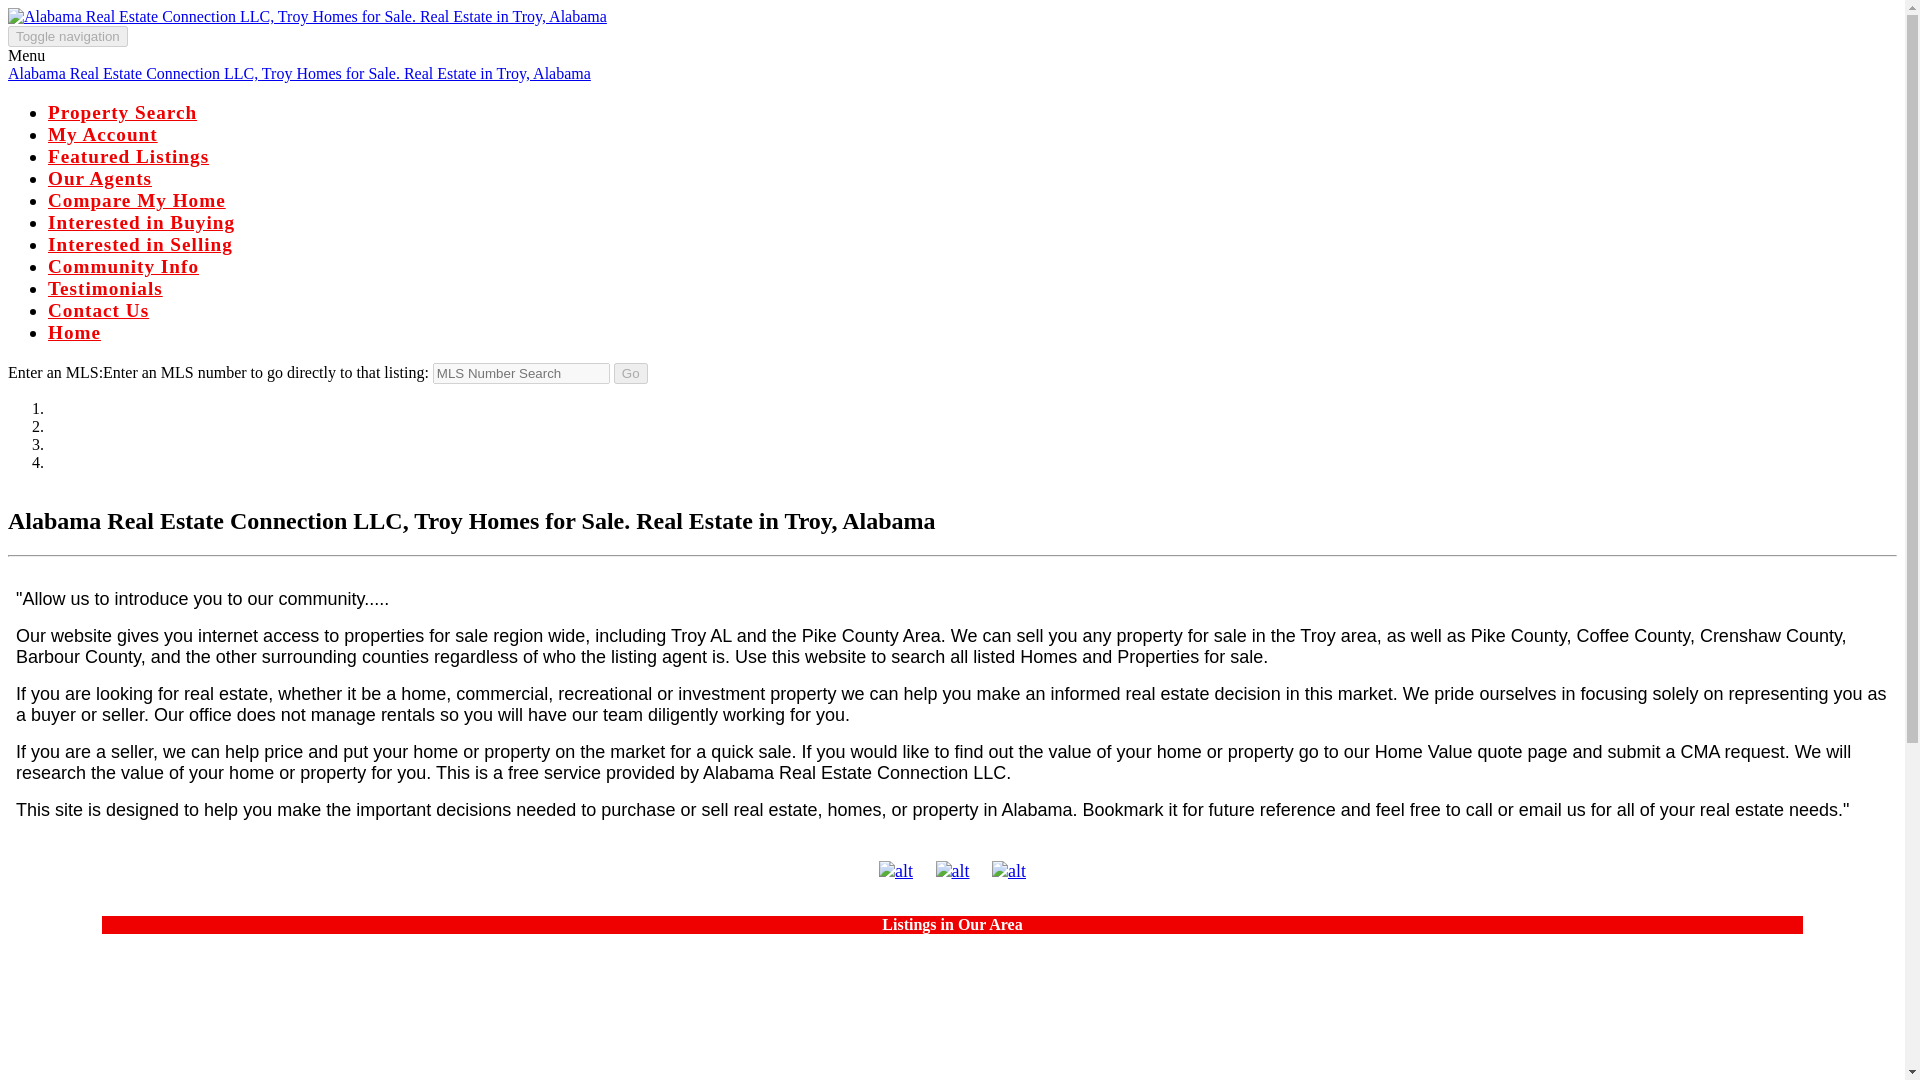  Describe the element at coordinates (124, 266) in the screenshot. I see `Community Info` at that location.